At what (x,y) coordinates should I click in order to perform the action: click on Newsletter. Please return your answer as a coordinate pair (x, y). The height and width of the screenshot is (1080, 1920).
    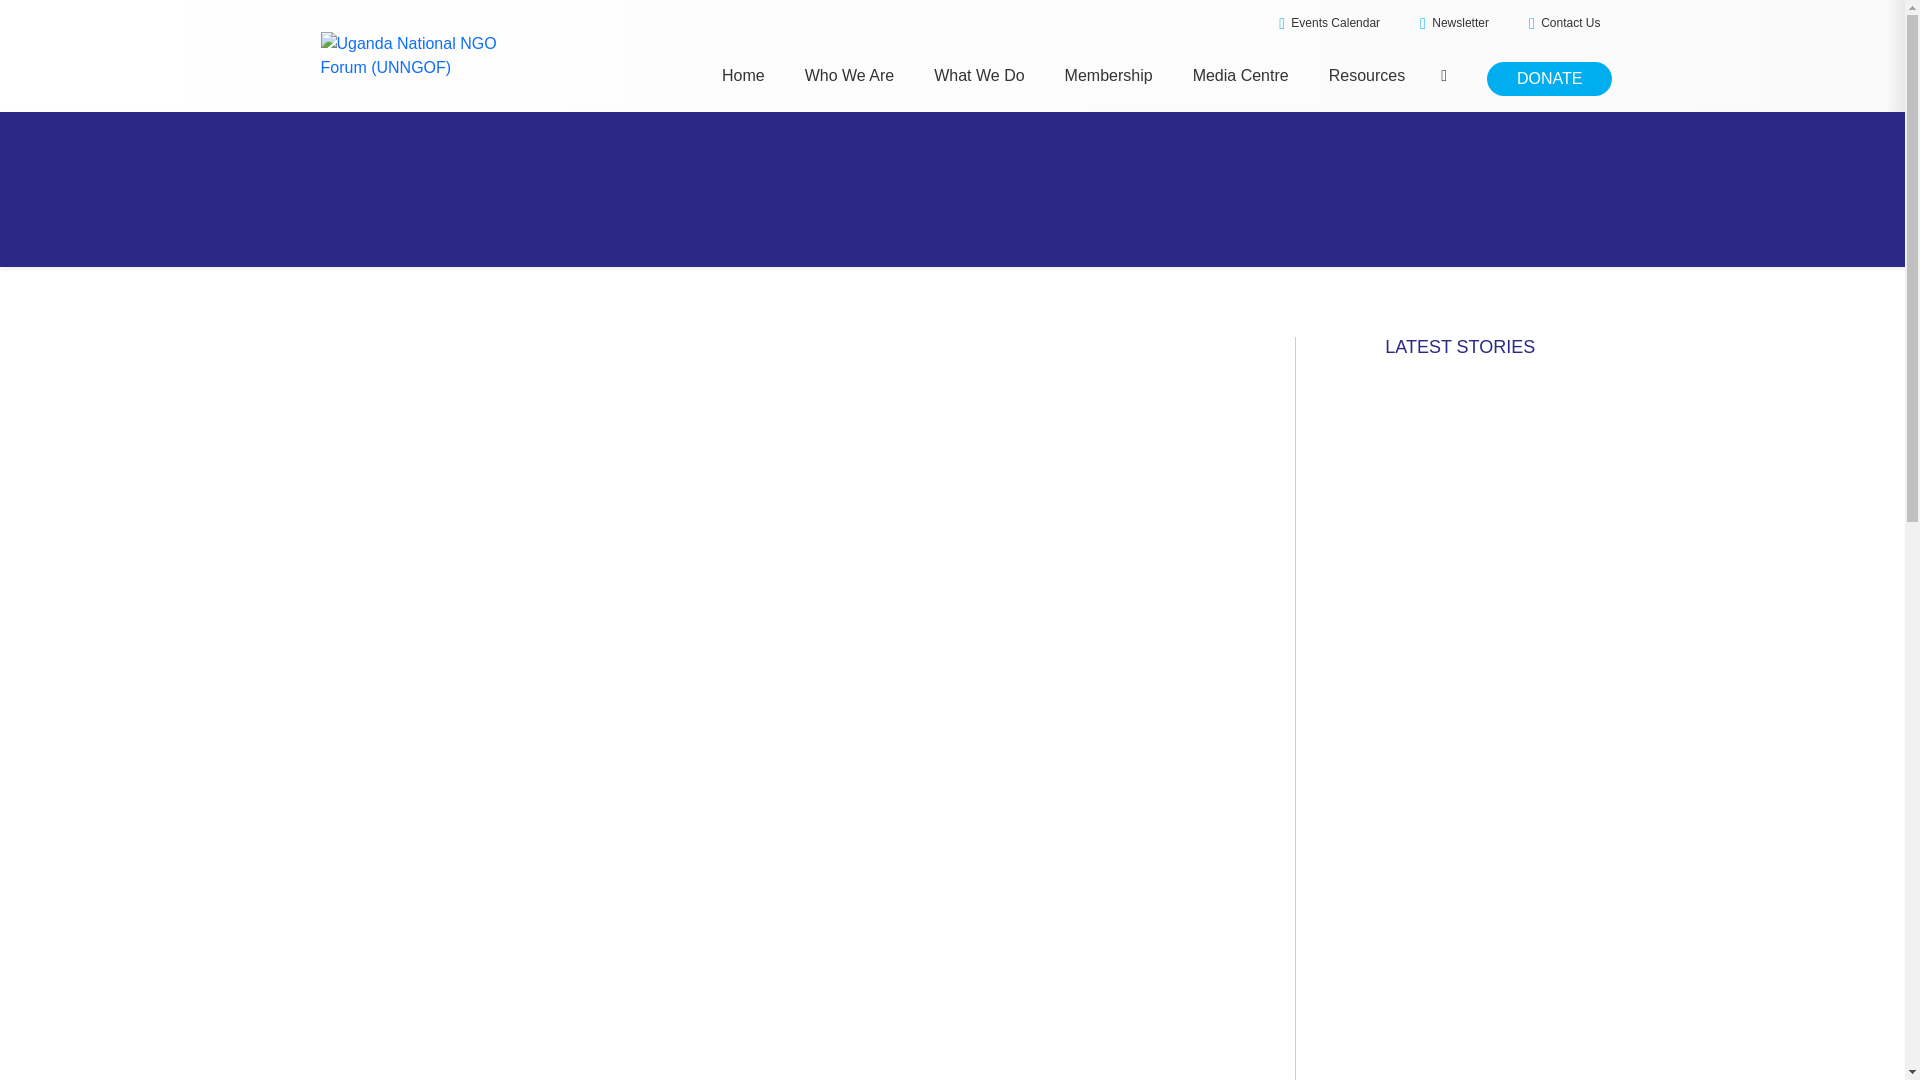
    Looking at the image, I should click on (1454, 23).